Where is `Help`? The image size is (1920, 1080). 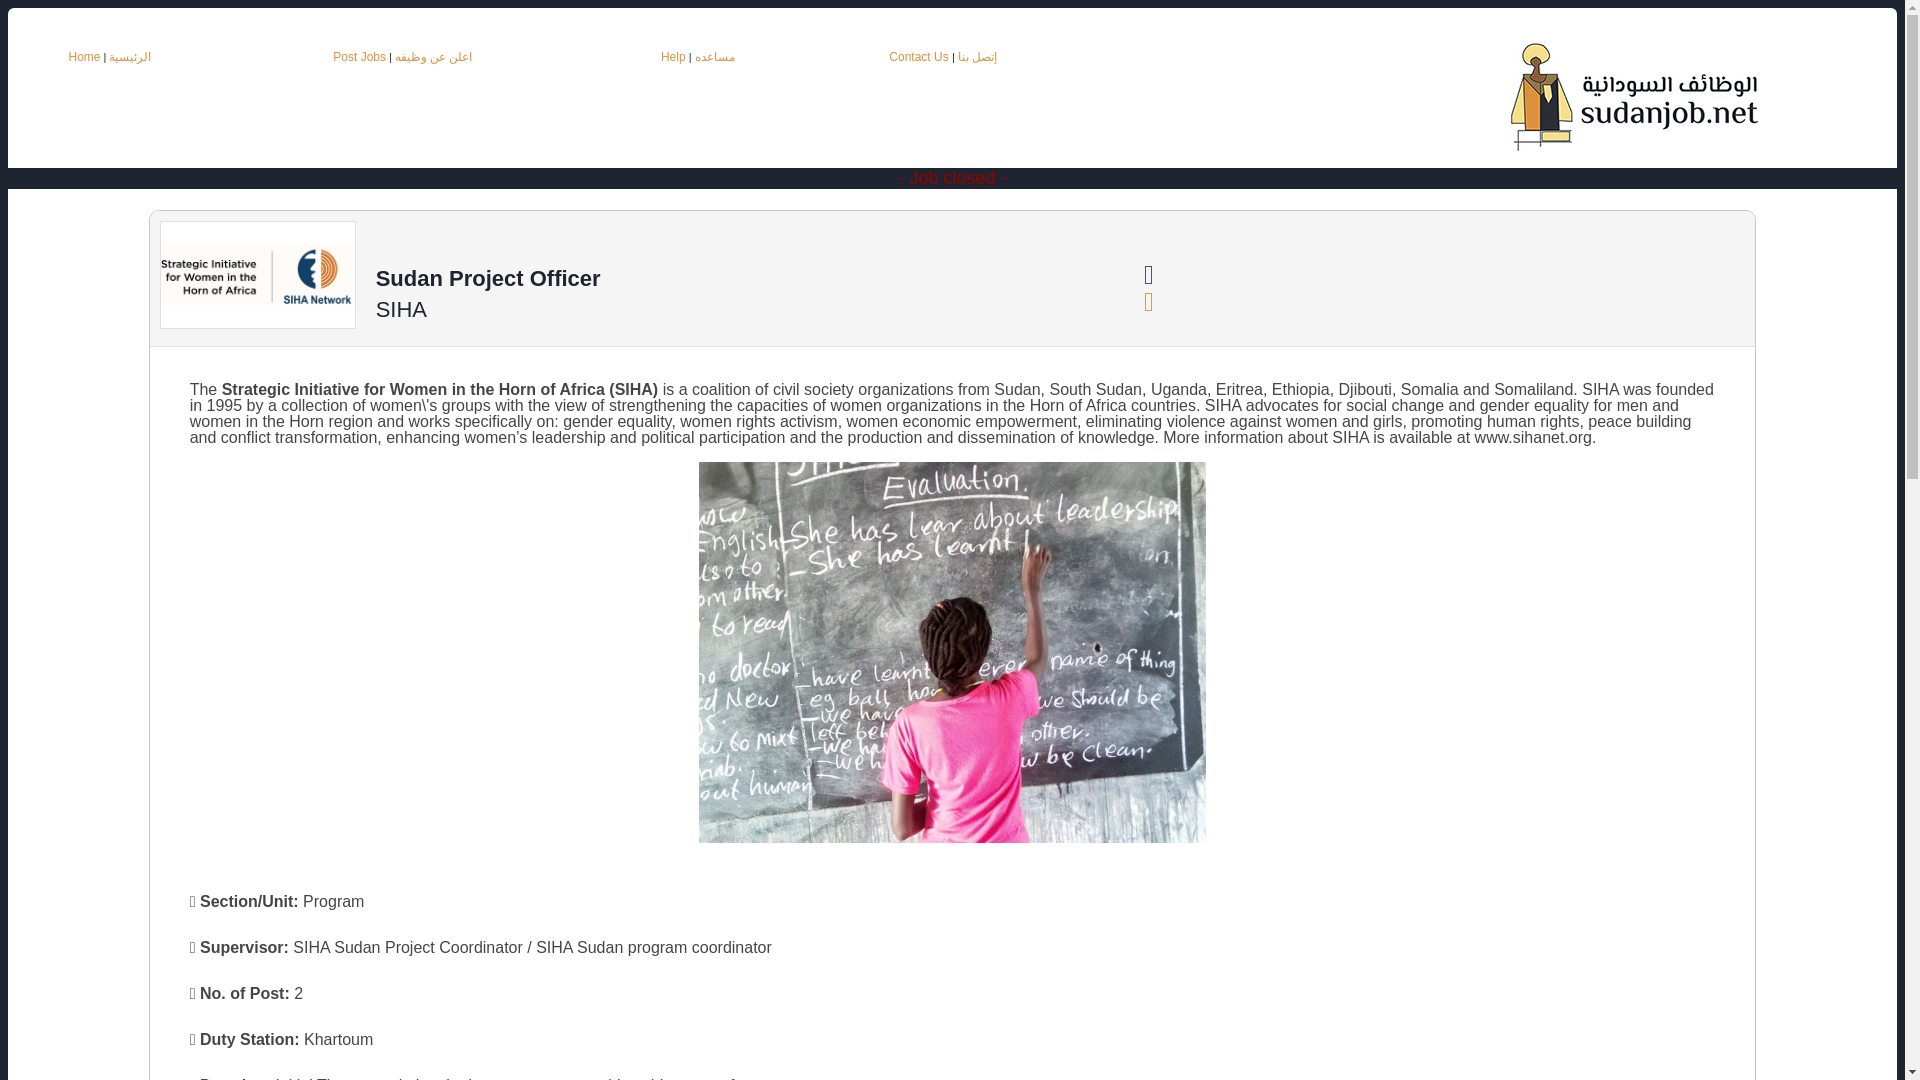
Help is located at coordinates (672, 56).